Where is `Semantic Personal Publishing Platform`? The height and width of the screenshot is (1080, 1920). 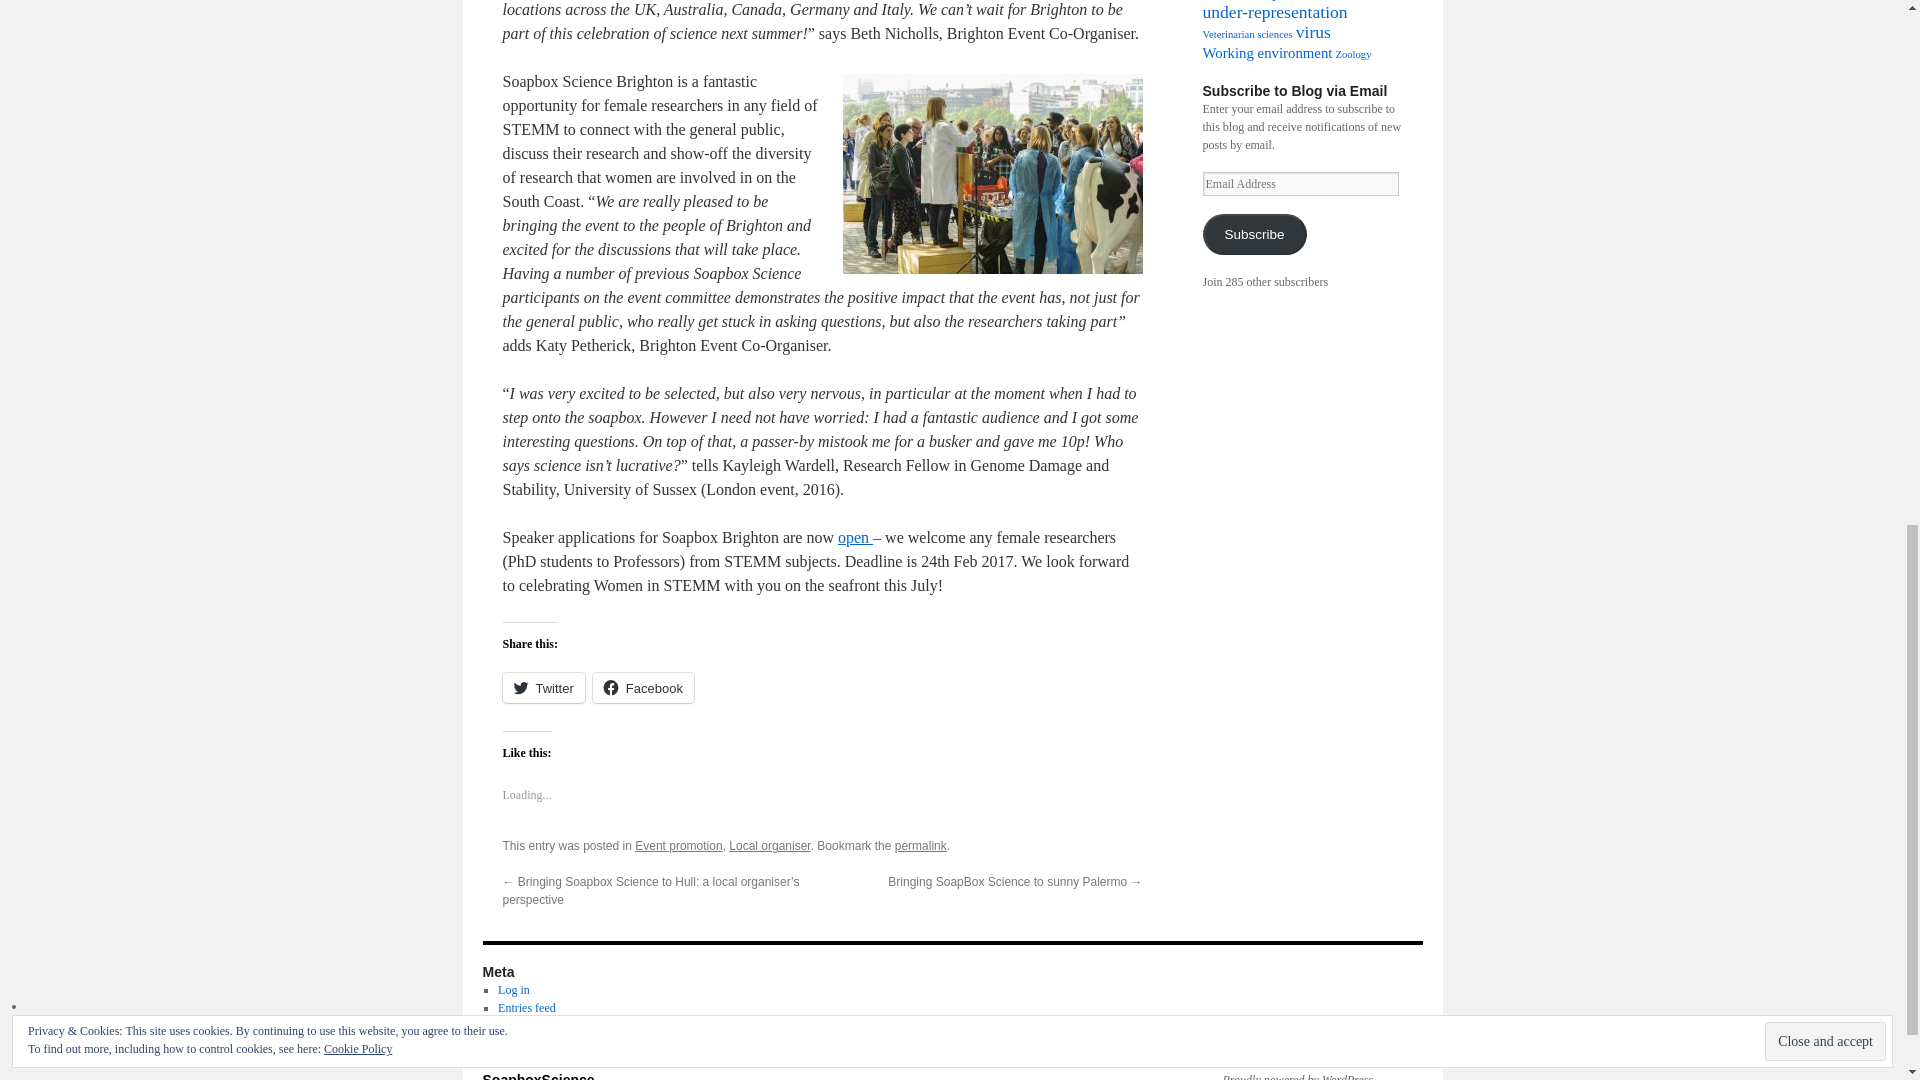 Semantic Personal Publishing Platform is located at coordinates (1288, 1076).